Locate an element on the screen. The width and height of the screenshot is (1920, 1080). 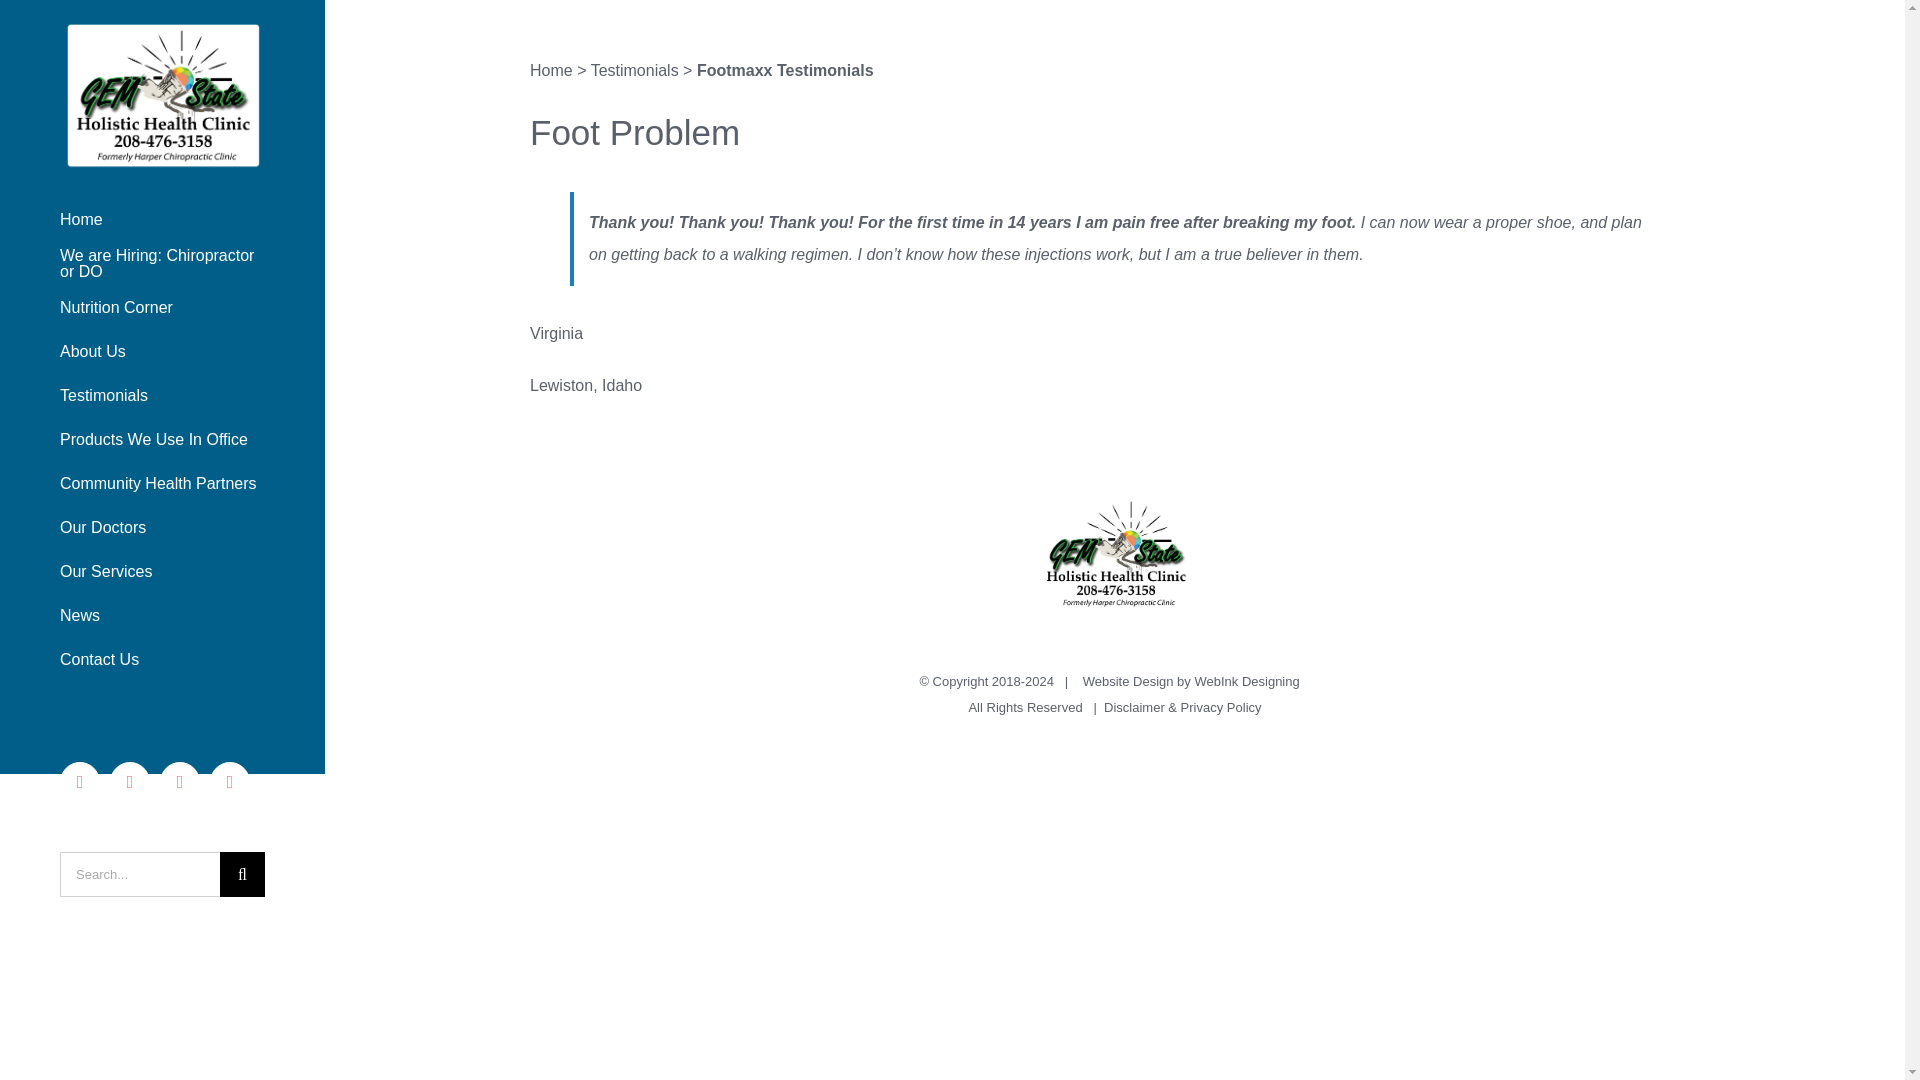
Our Services is located at coordinates (162, 572).